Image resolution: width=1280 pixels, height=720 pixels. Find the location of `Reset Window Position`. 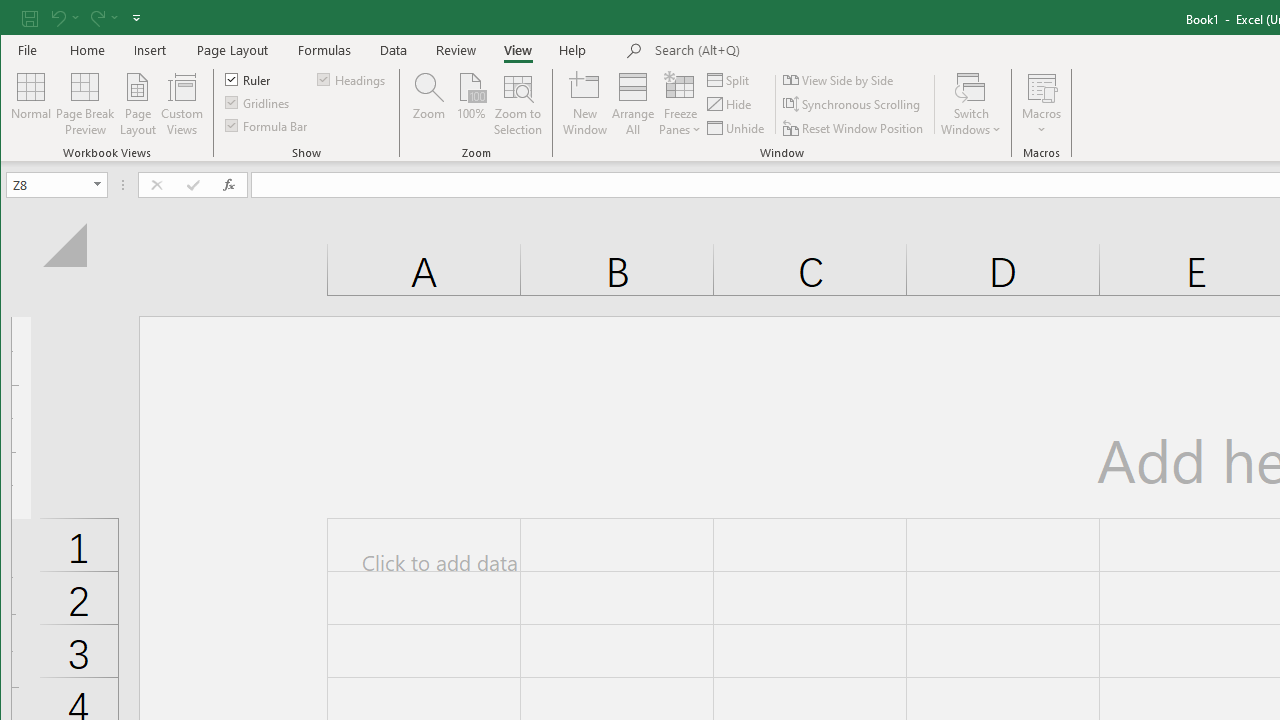

Reset Window Position is located at coordinates (854, 128).